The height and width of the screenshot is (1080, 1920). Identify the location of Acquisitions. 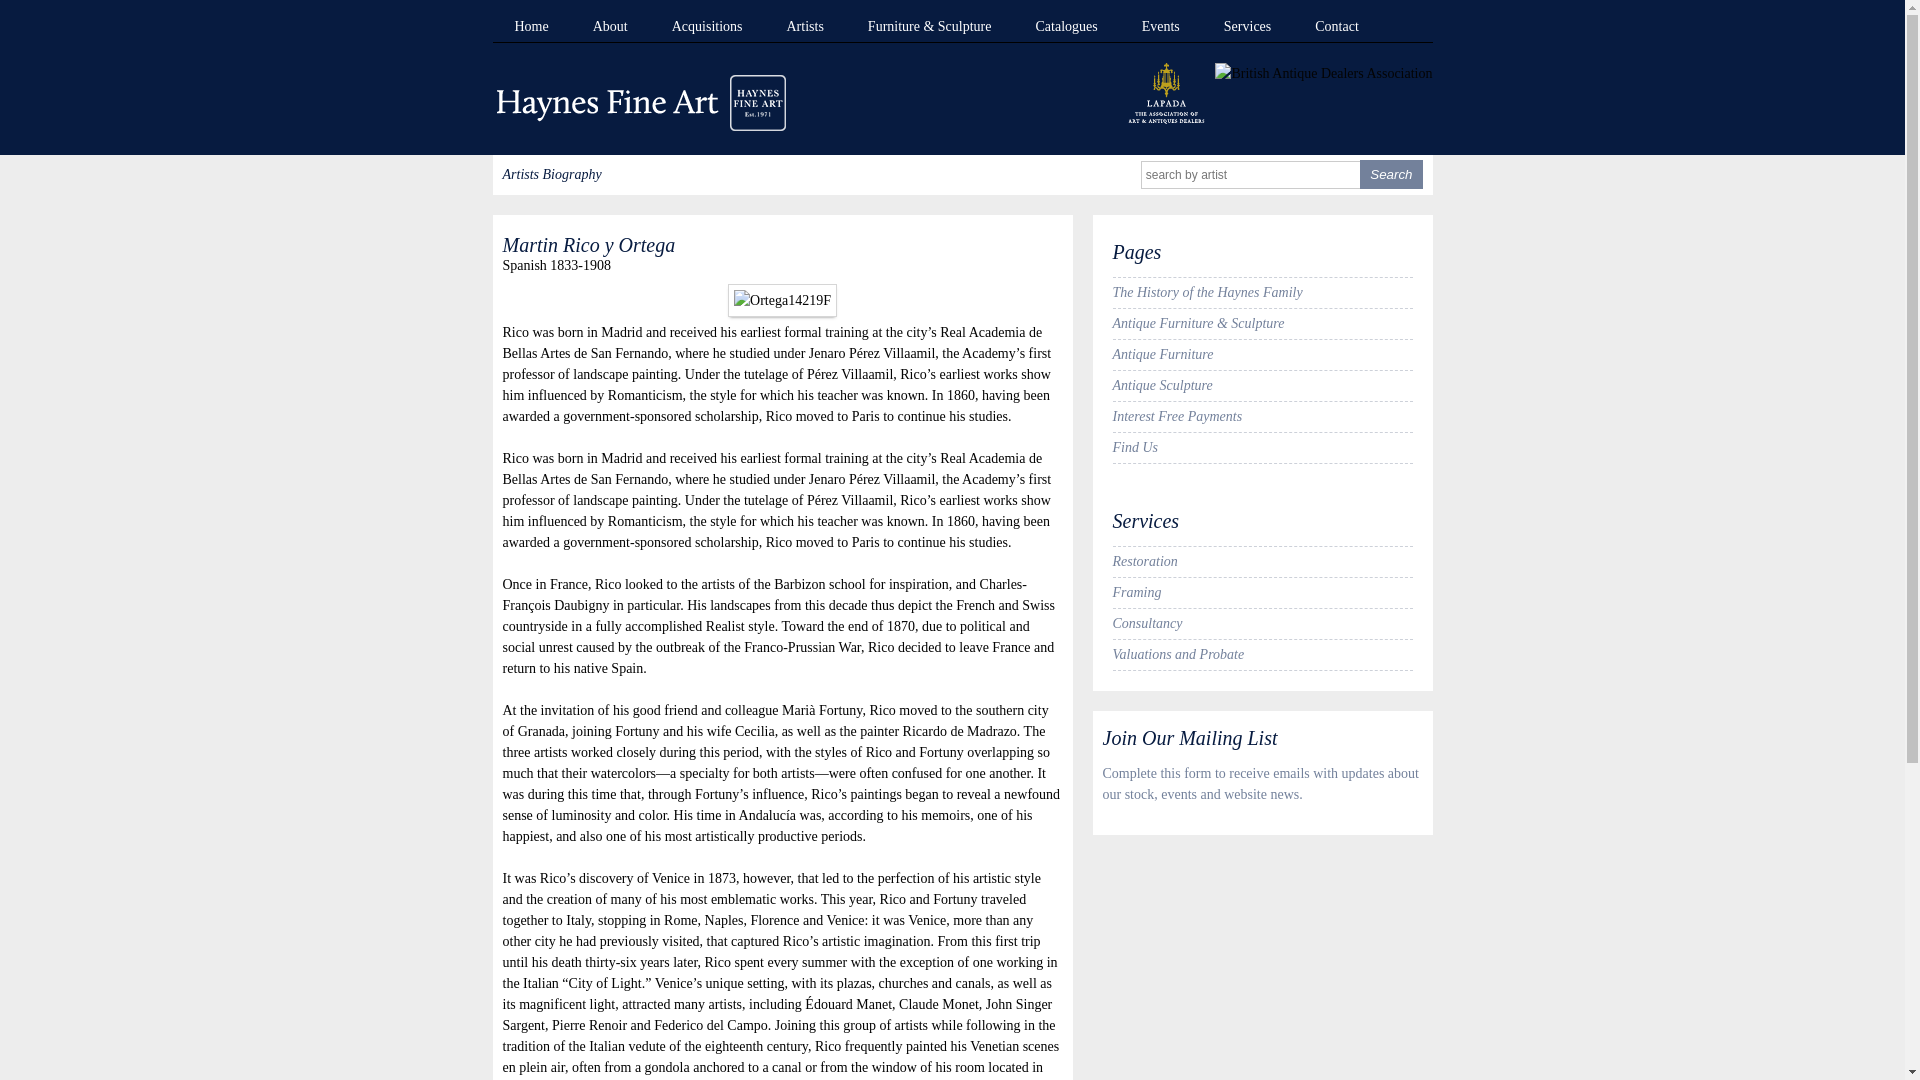
(696, 26).